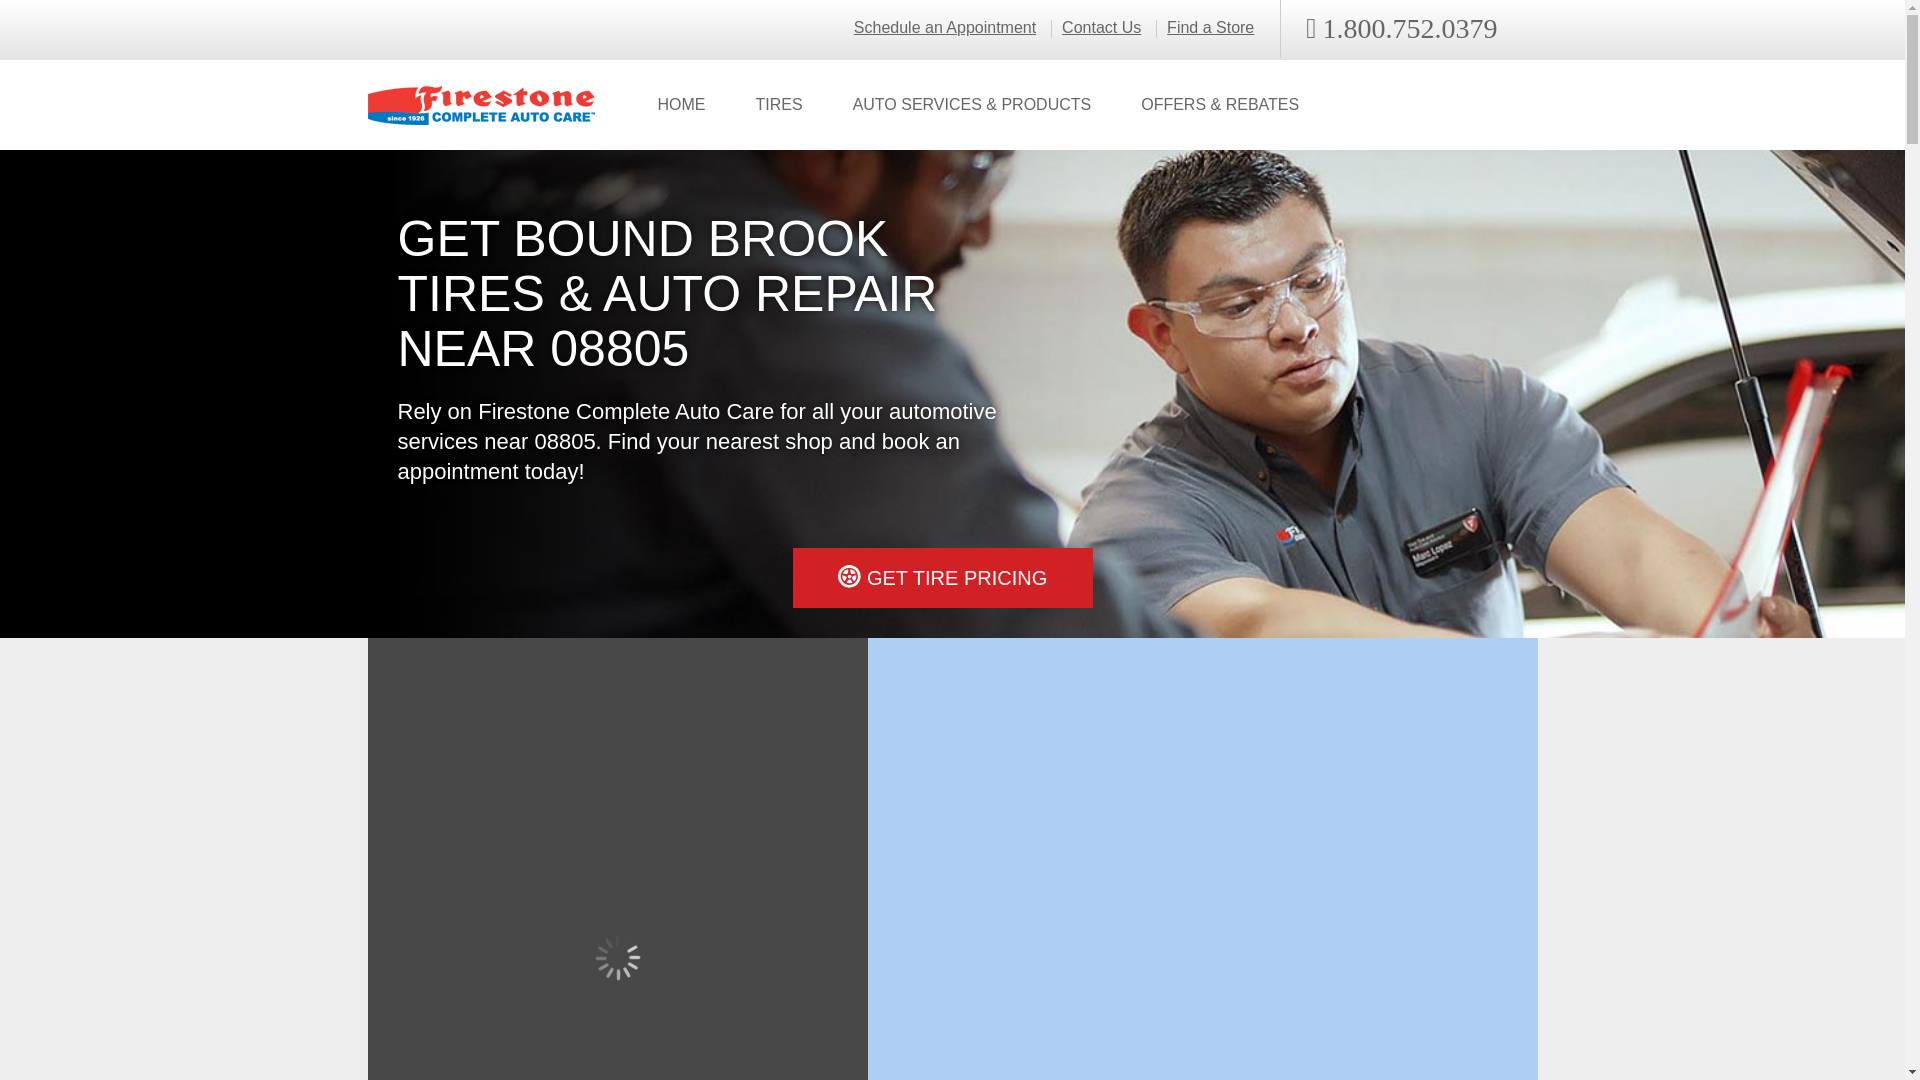 The width and height of the screenshot is (1920, 1080). Describe the element at coordinates (1401, 29) in the screenshot. I see `1.800.752.0379` at that location.